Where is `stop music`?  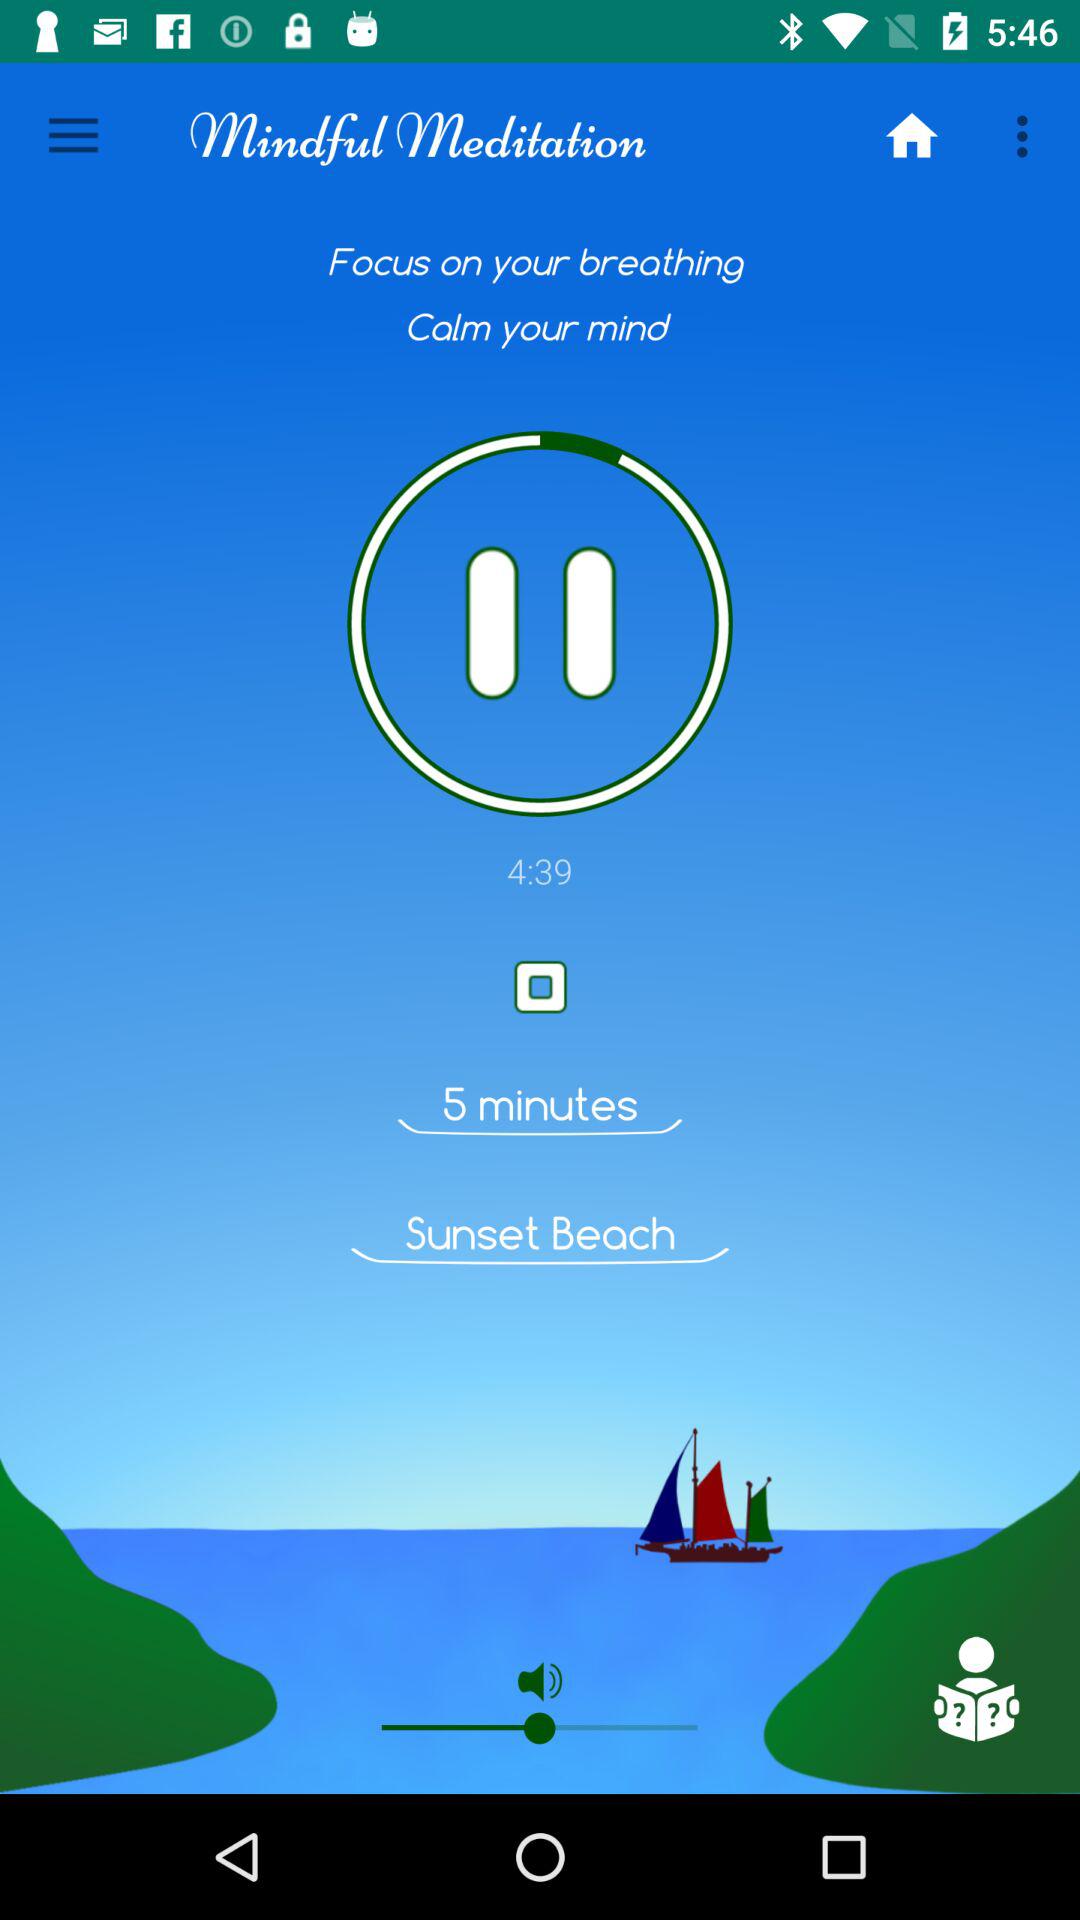 stop music is located at coordinates (540, 987).